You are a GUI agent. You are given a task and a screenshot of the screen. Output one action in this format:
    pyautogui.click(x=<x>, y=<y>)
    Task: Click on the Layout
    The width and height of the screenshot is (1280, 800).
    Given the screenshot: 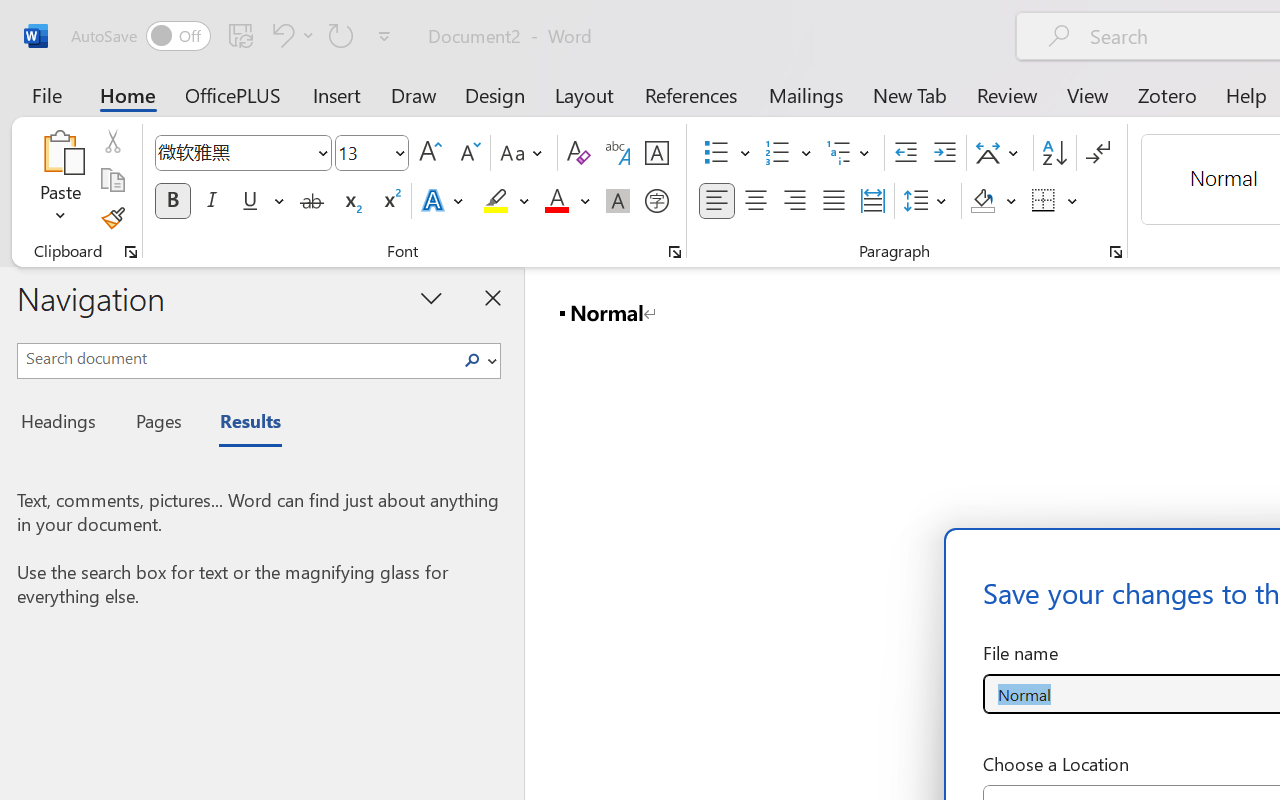 What is the action you would take?
    pyautogui.click(x=584, y=94)
    